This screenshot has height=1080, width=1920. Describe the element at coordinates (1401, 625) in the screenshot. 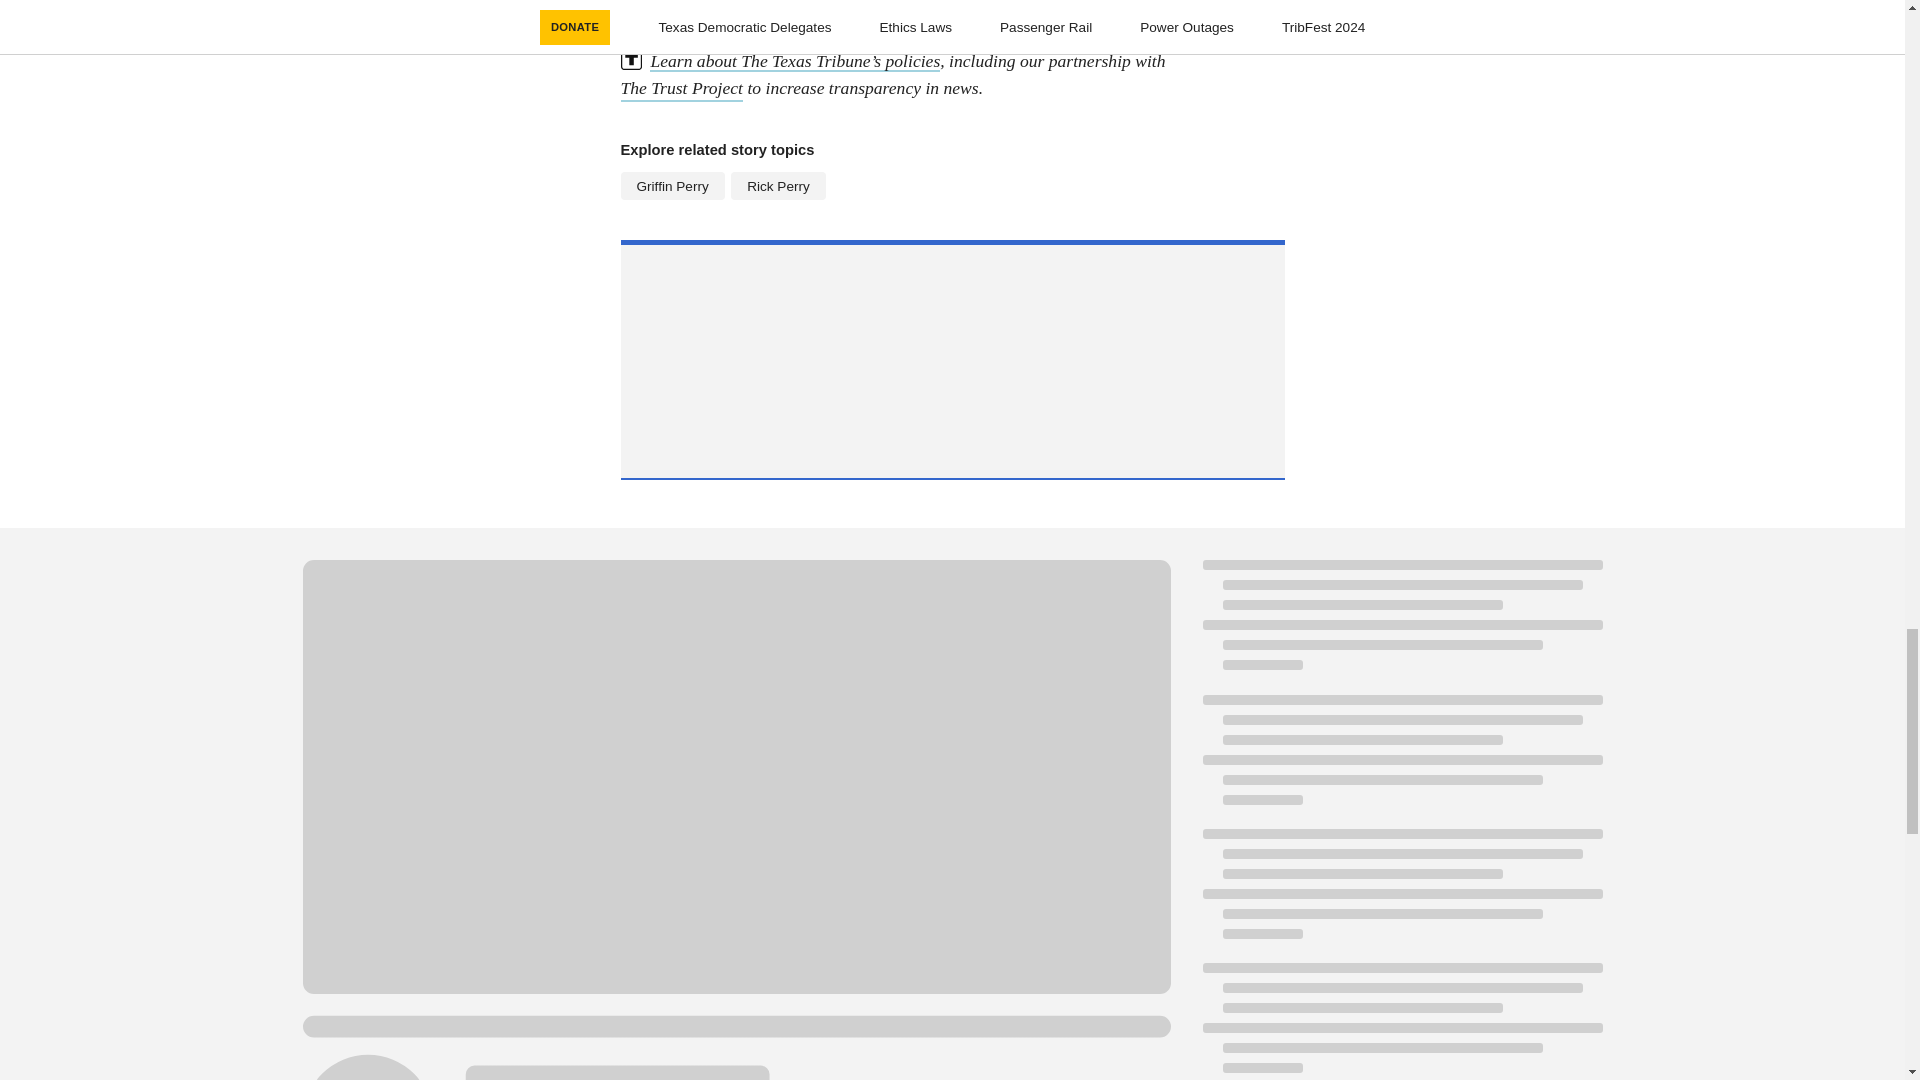

I see `Loading indicator` at that location.